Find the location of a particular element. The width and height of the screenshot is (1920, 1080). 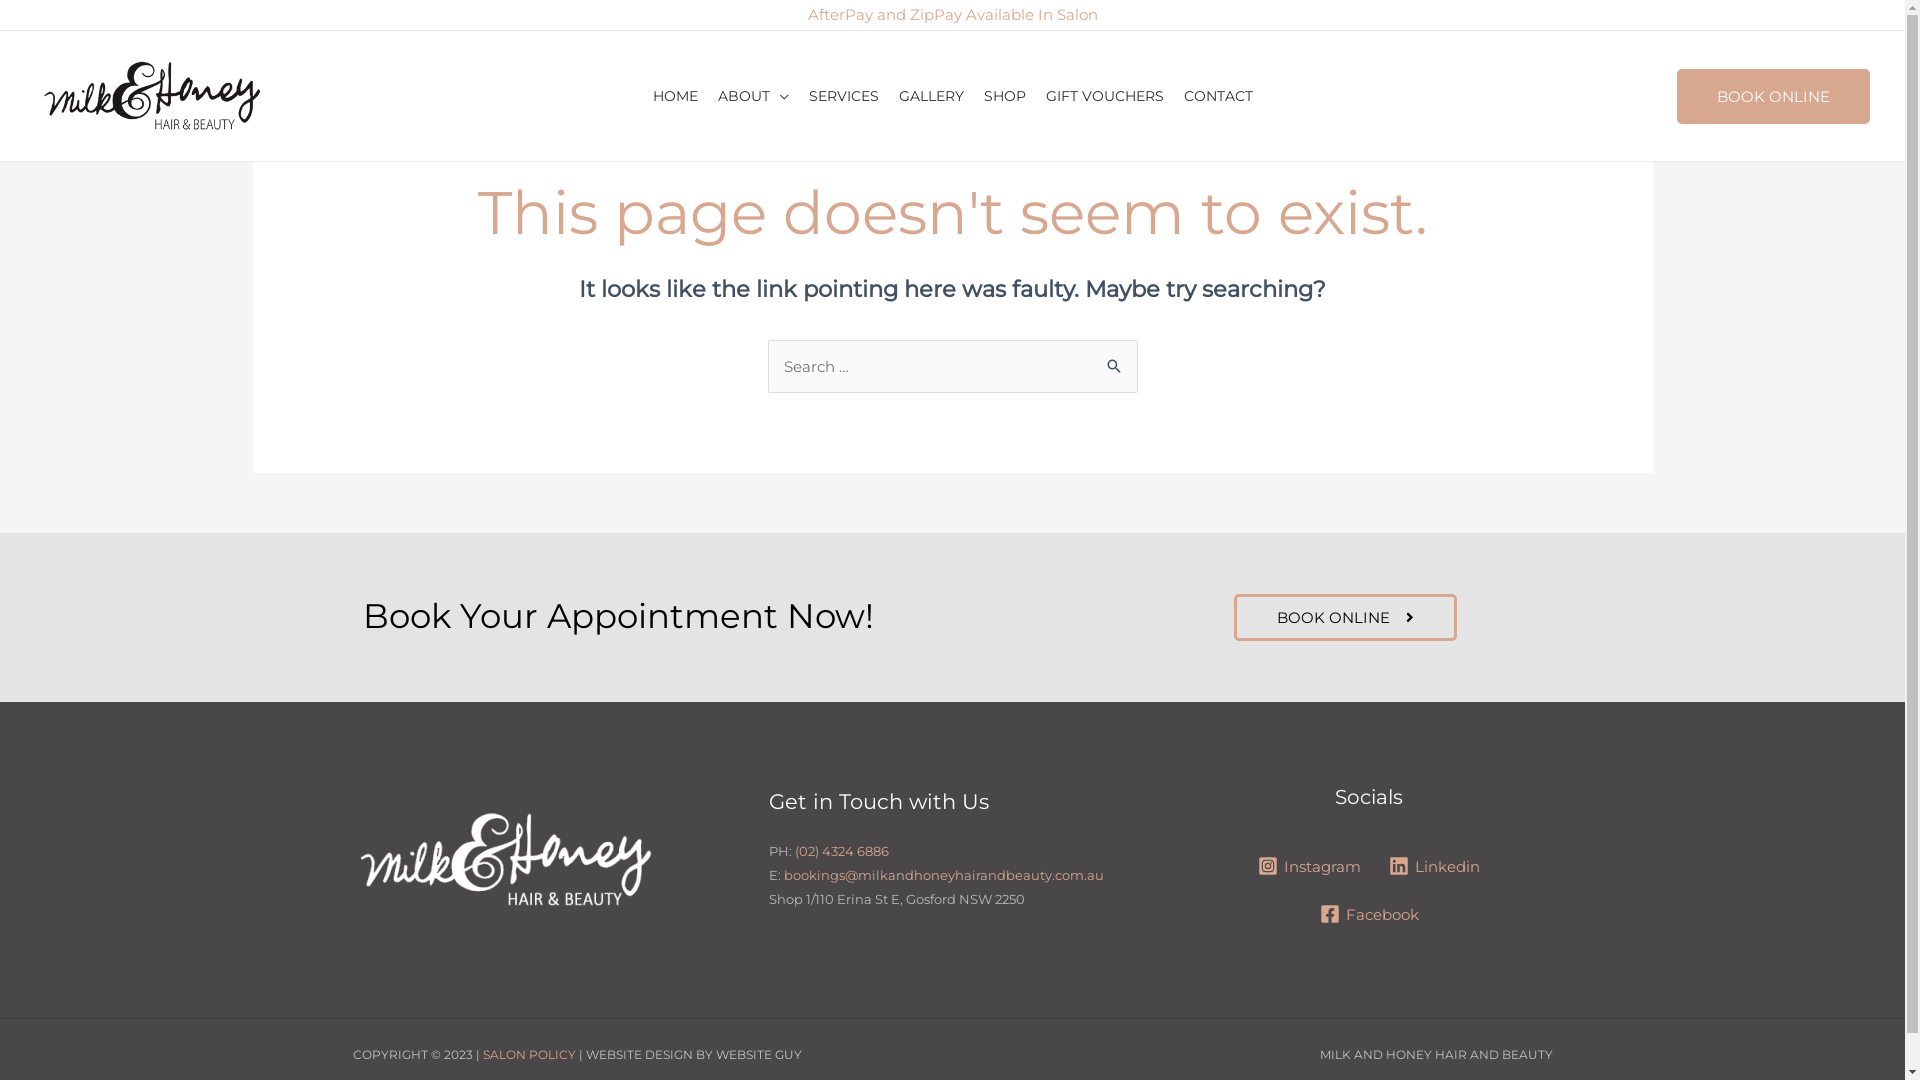

GALLERY is located at coordinates (930, 96).